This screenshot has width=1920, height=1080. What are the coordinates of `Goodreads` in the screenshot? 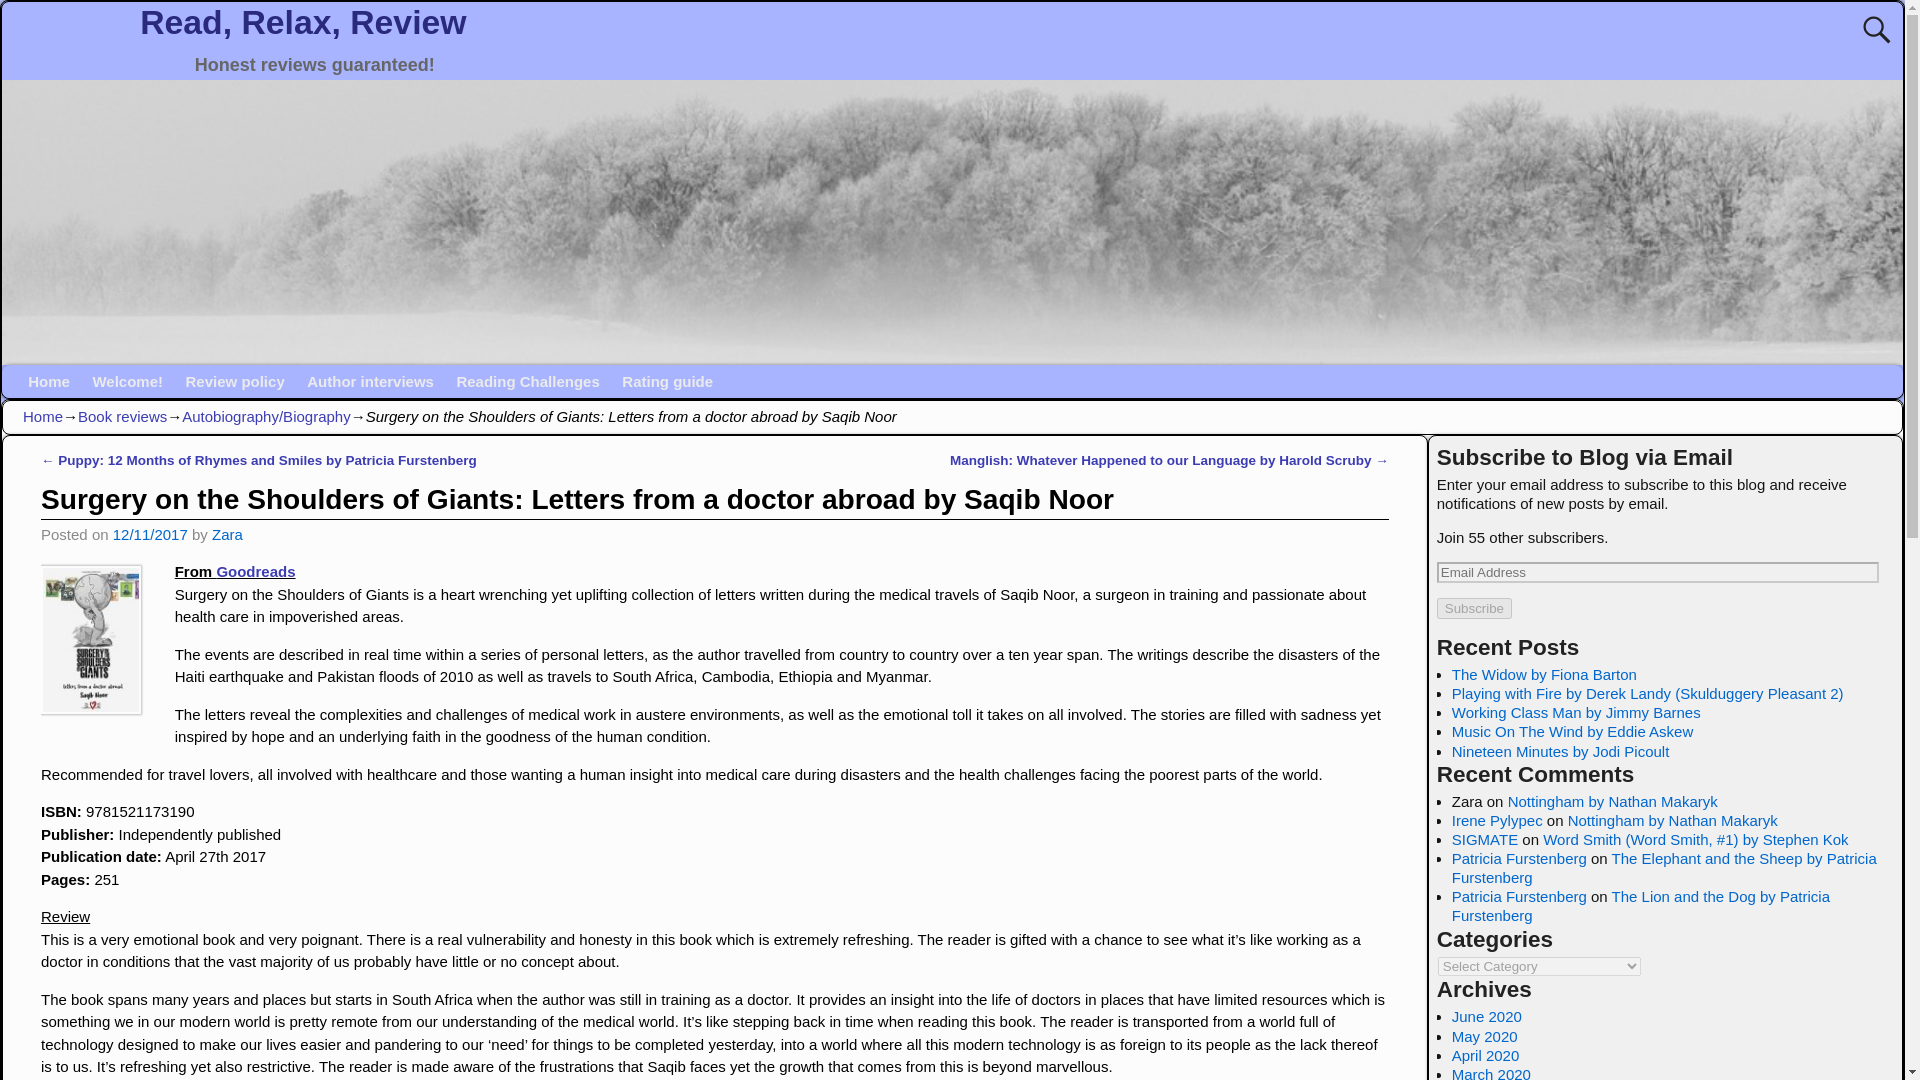 It's located at (255, 570).